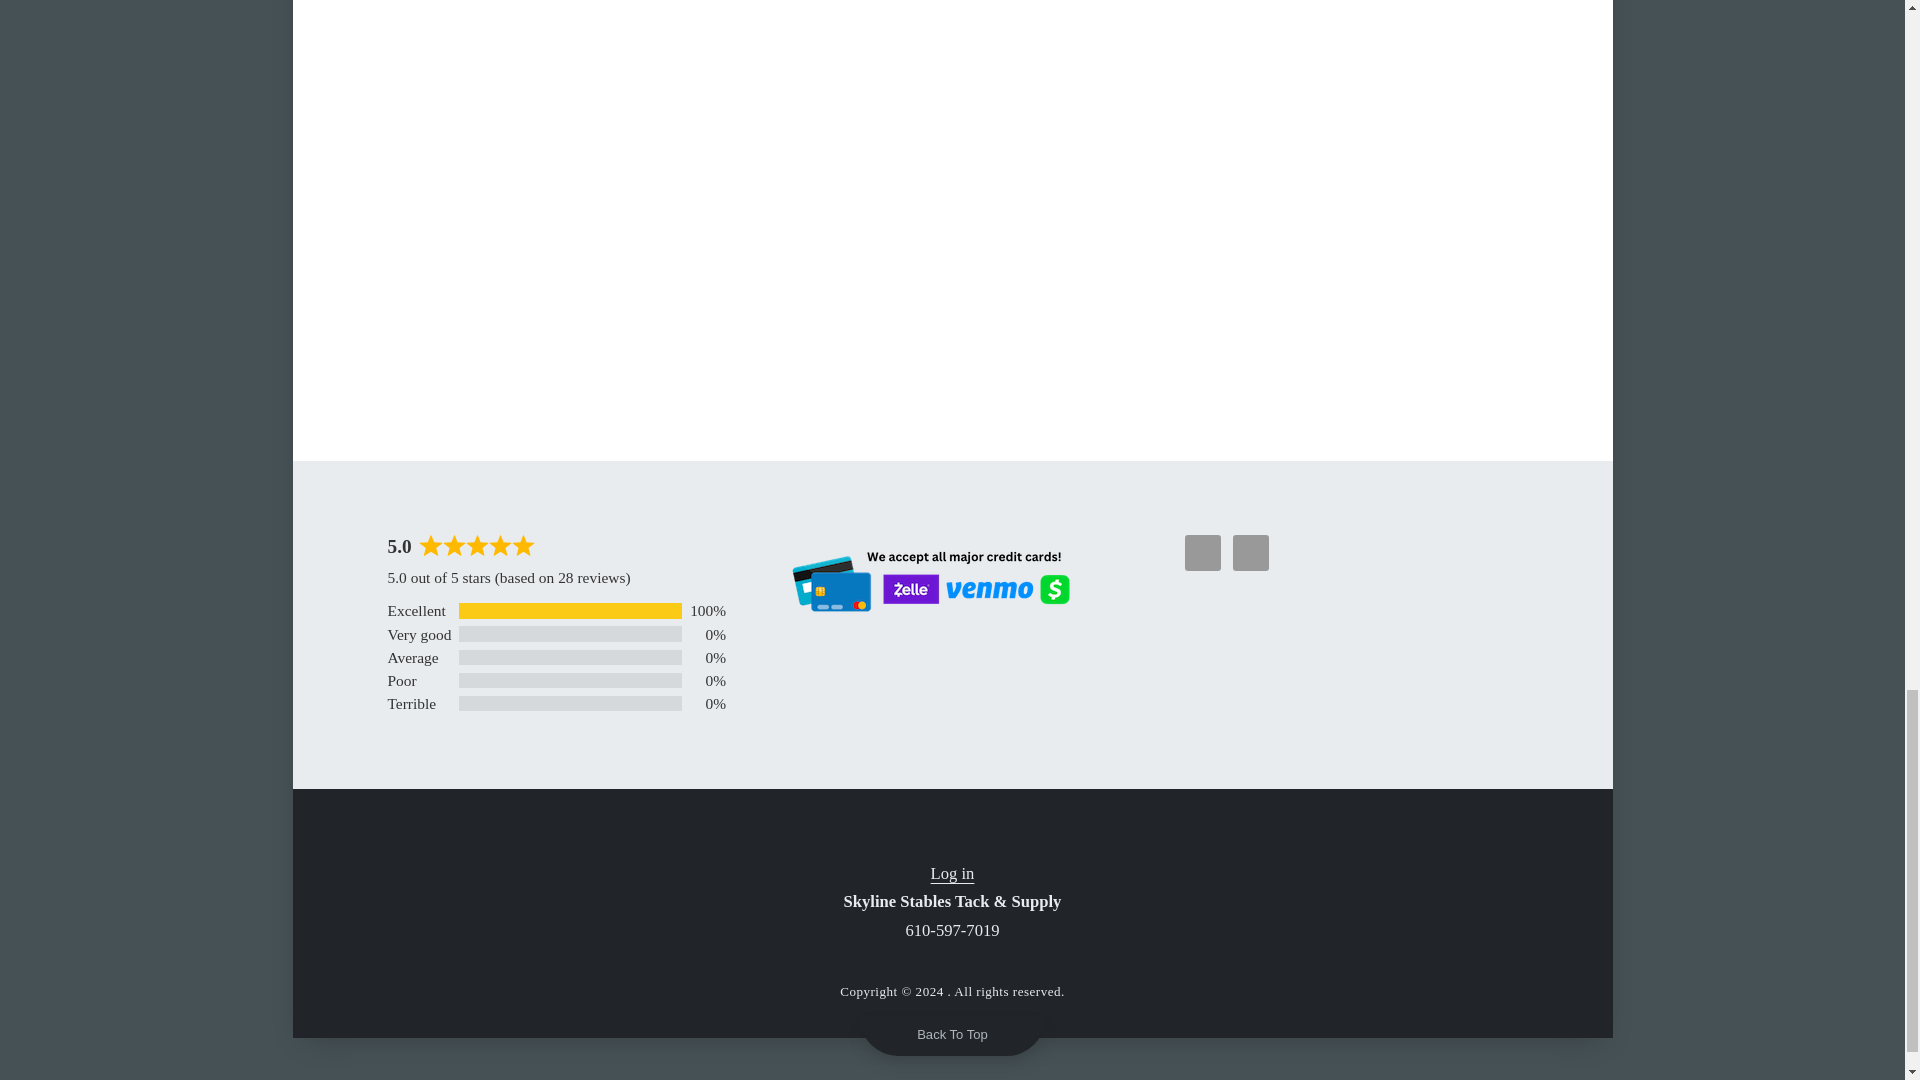 The image size is (1920, 1080). Describe the element at coordinates (952, 1034) in the screenshot. I see `Back To Top` at that location.